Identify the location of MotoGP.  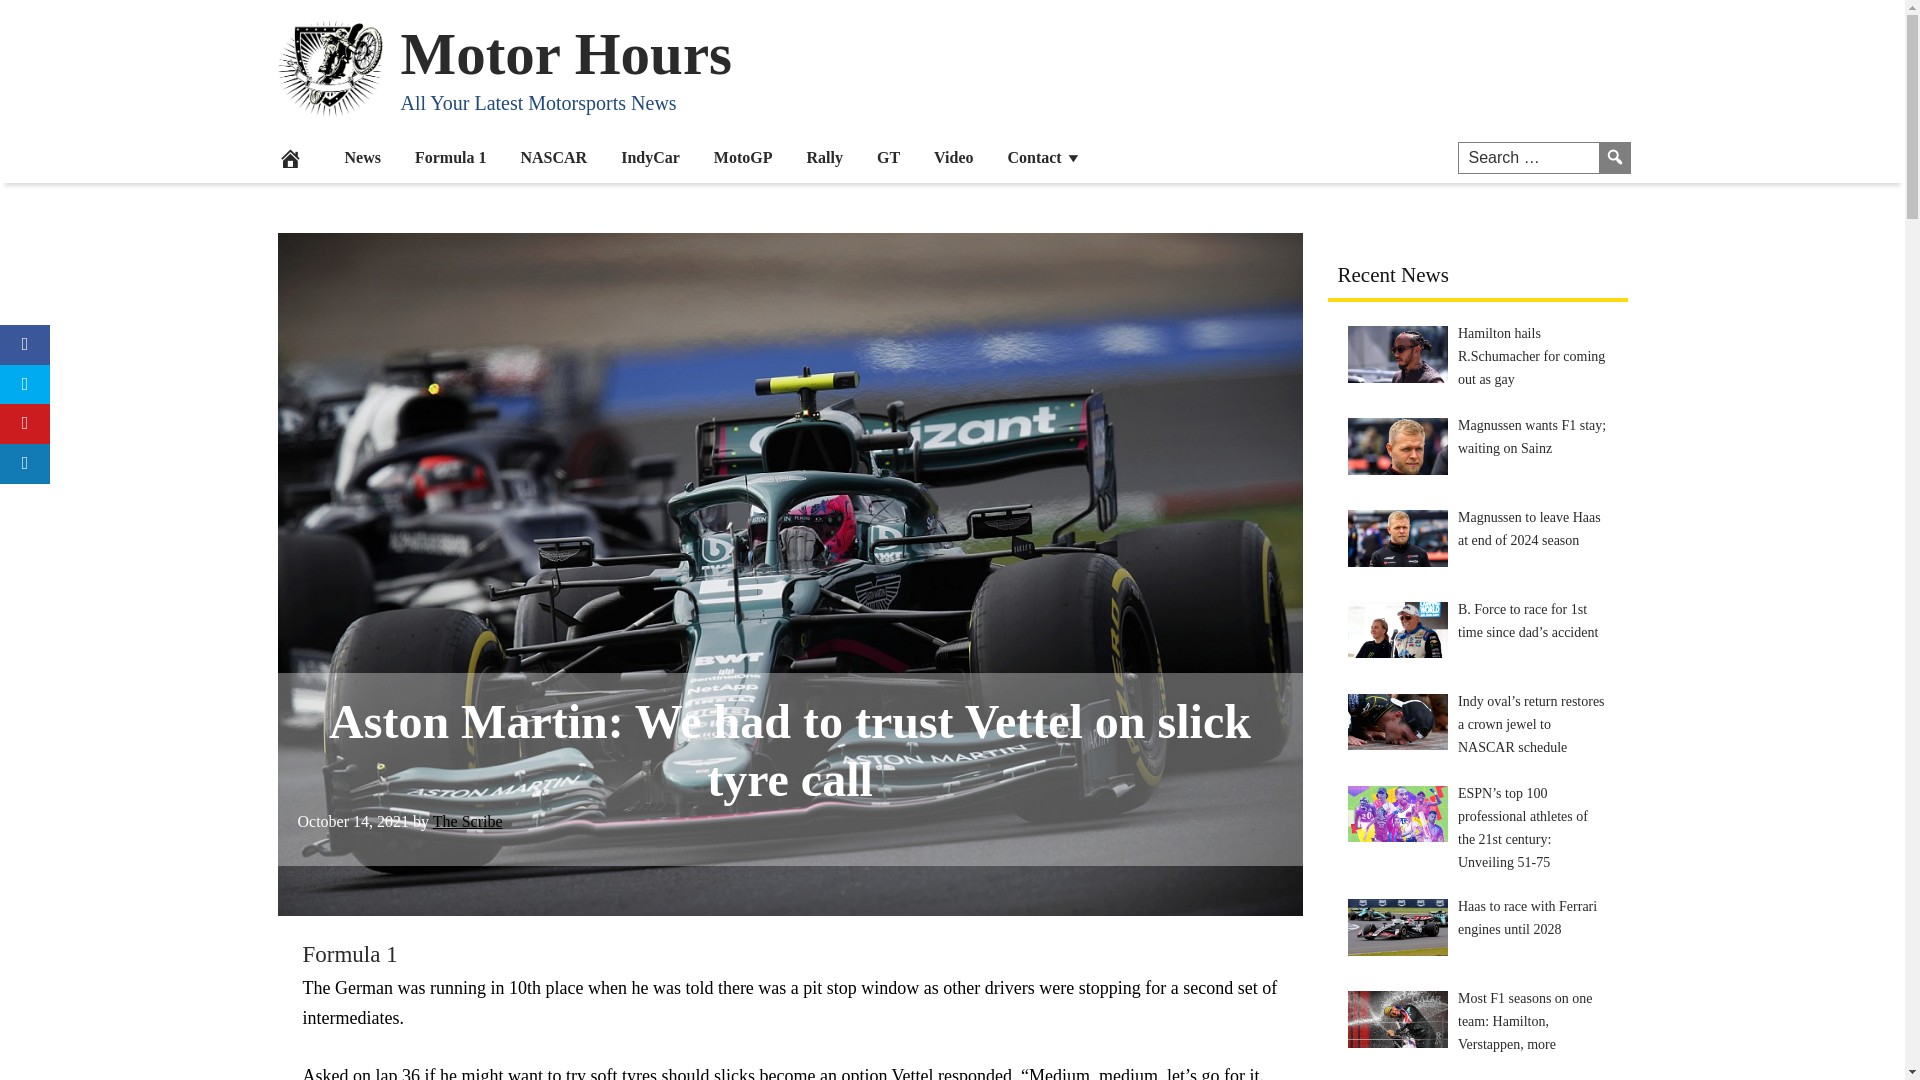
(742, 156).